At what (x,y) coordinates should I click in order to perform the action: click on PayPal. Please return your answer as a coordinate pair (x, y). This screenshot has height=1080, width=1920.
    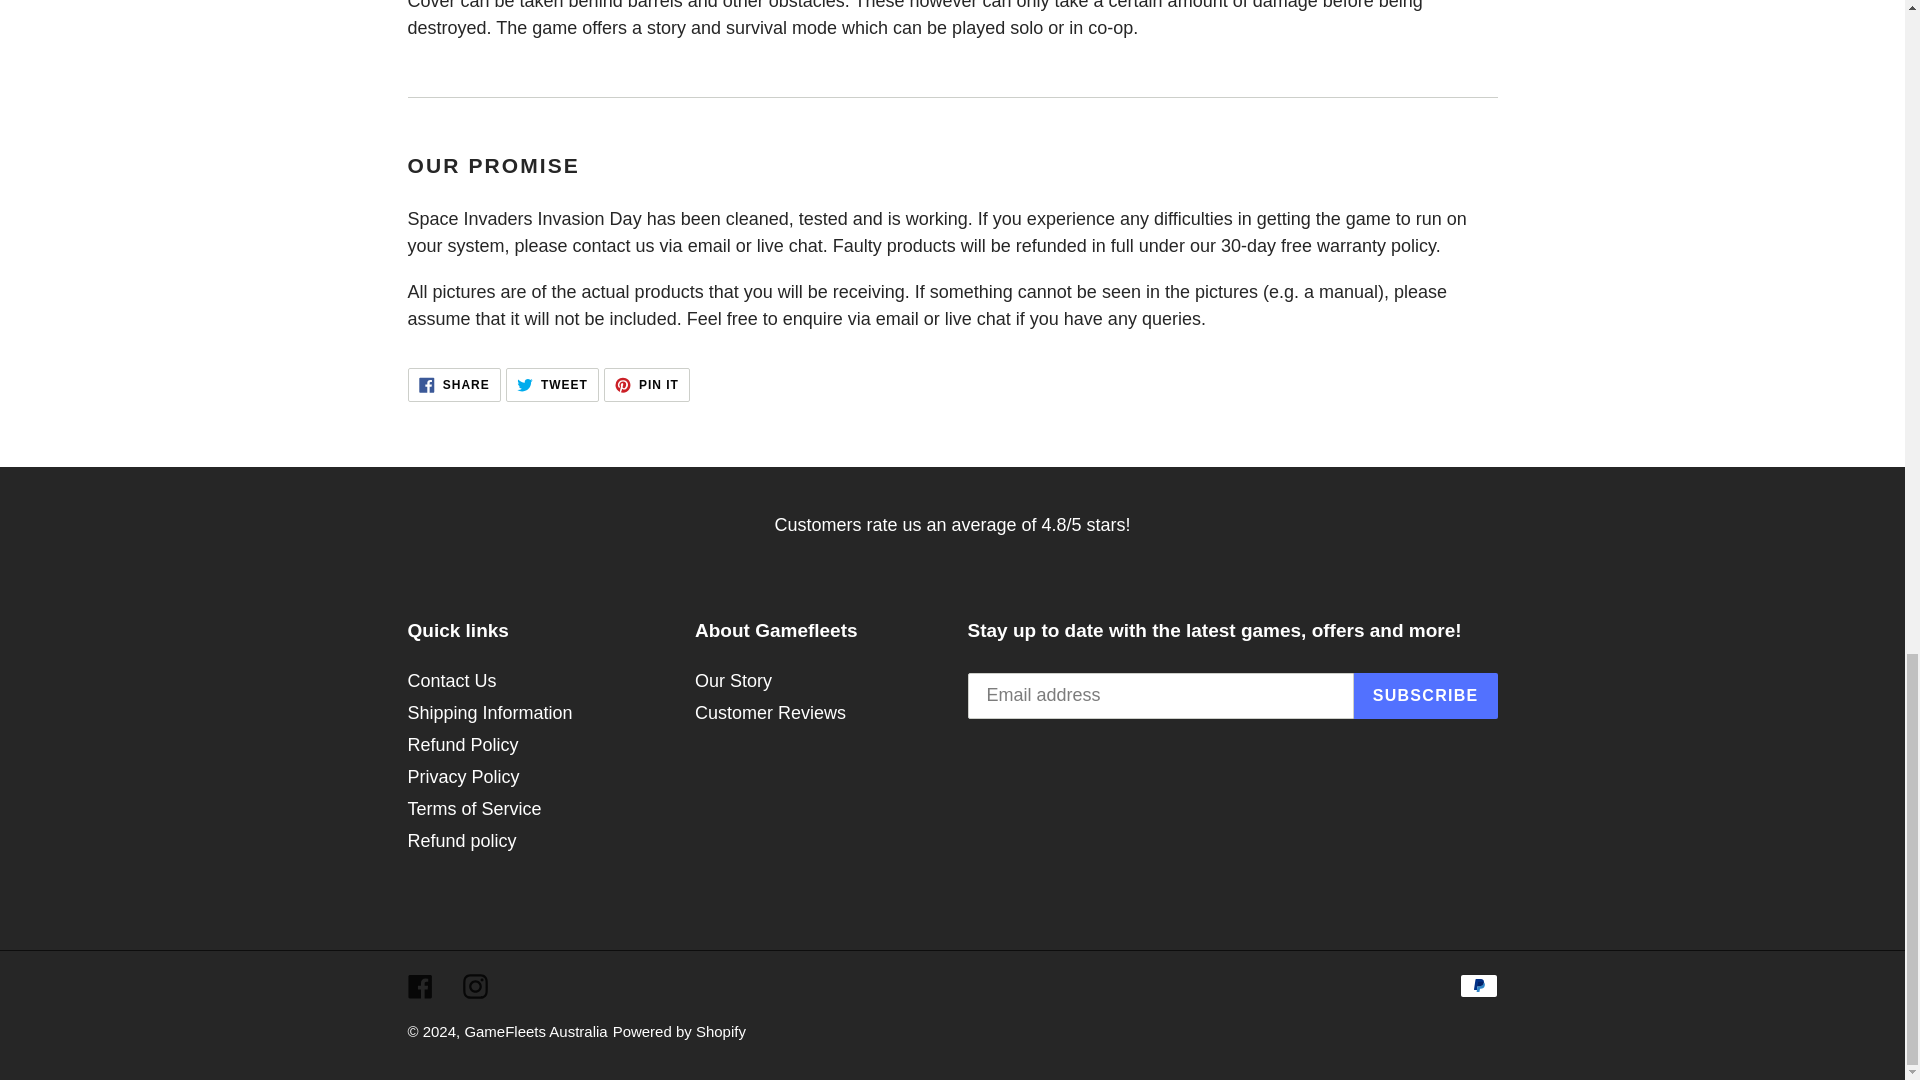
    Looking at the image, I should click on (1478, 986).